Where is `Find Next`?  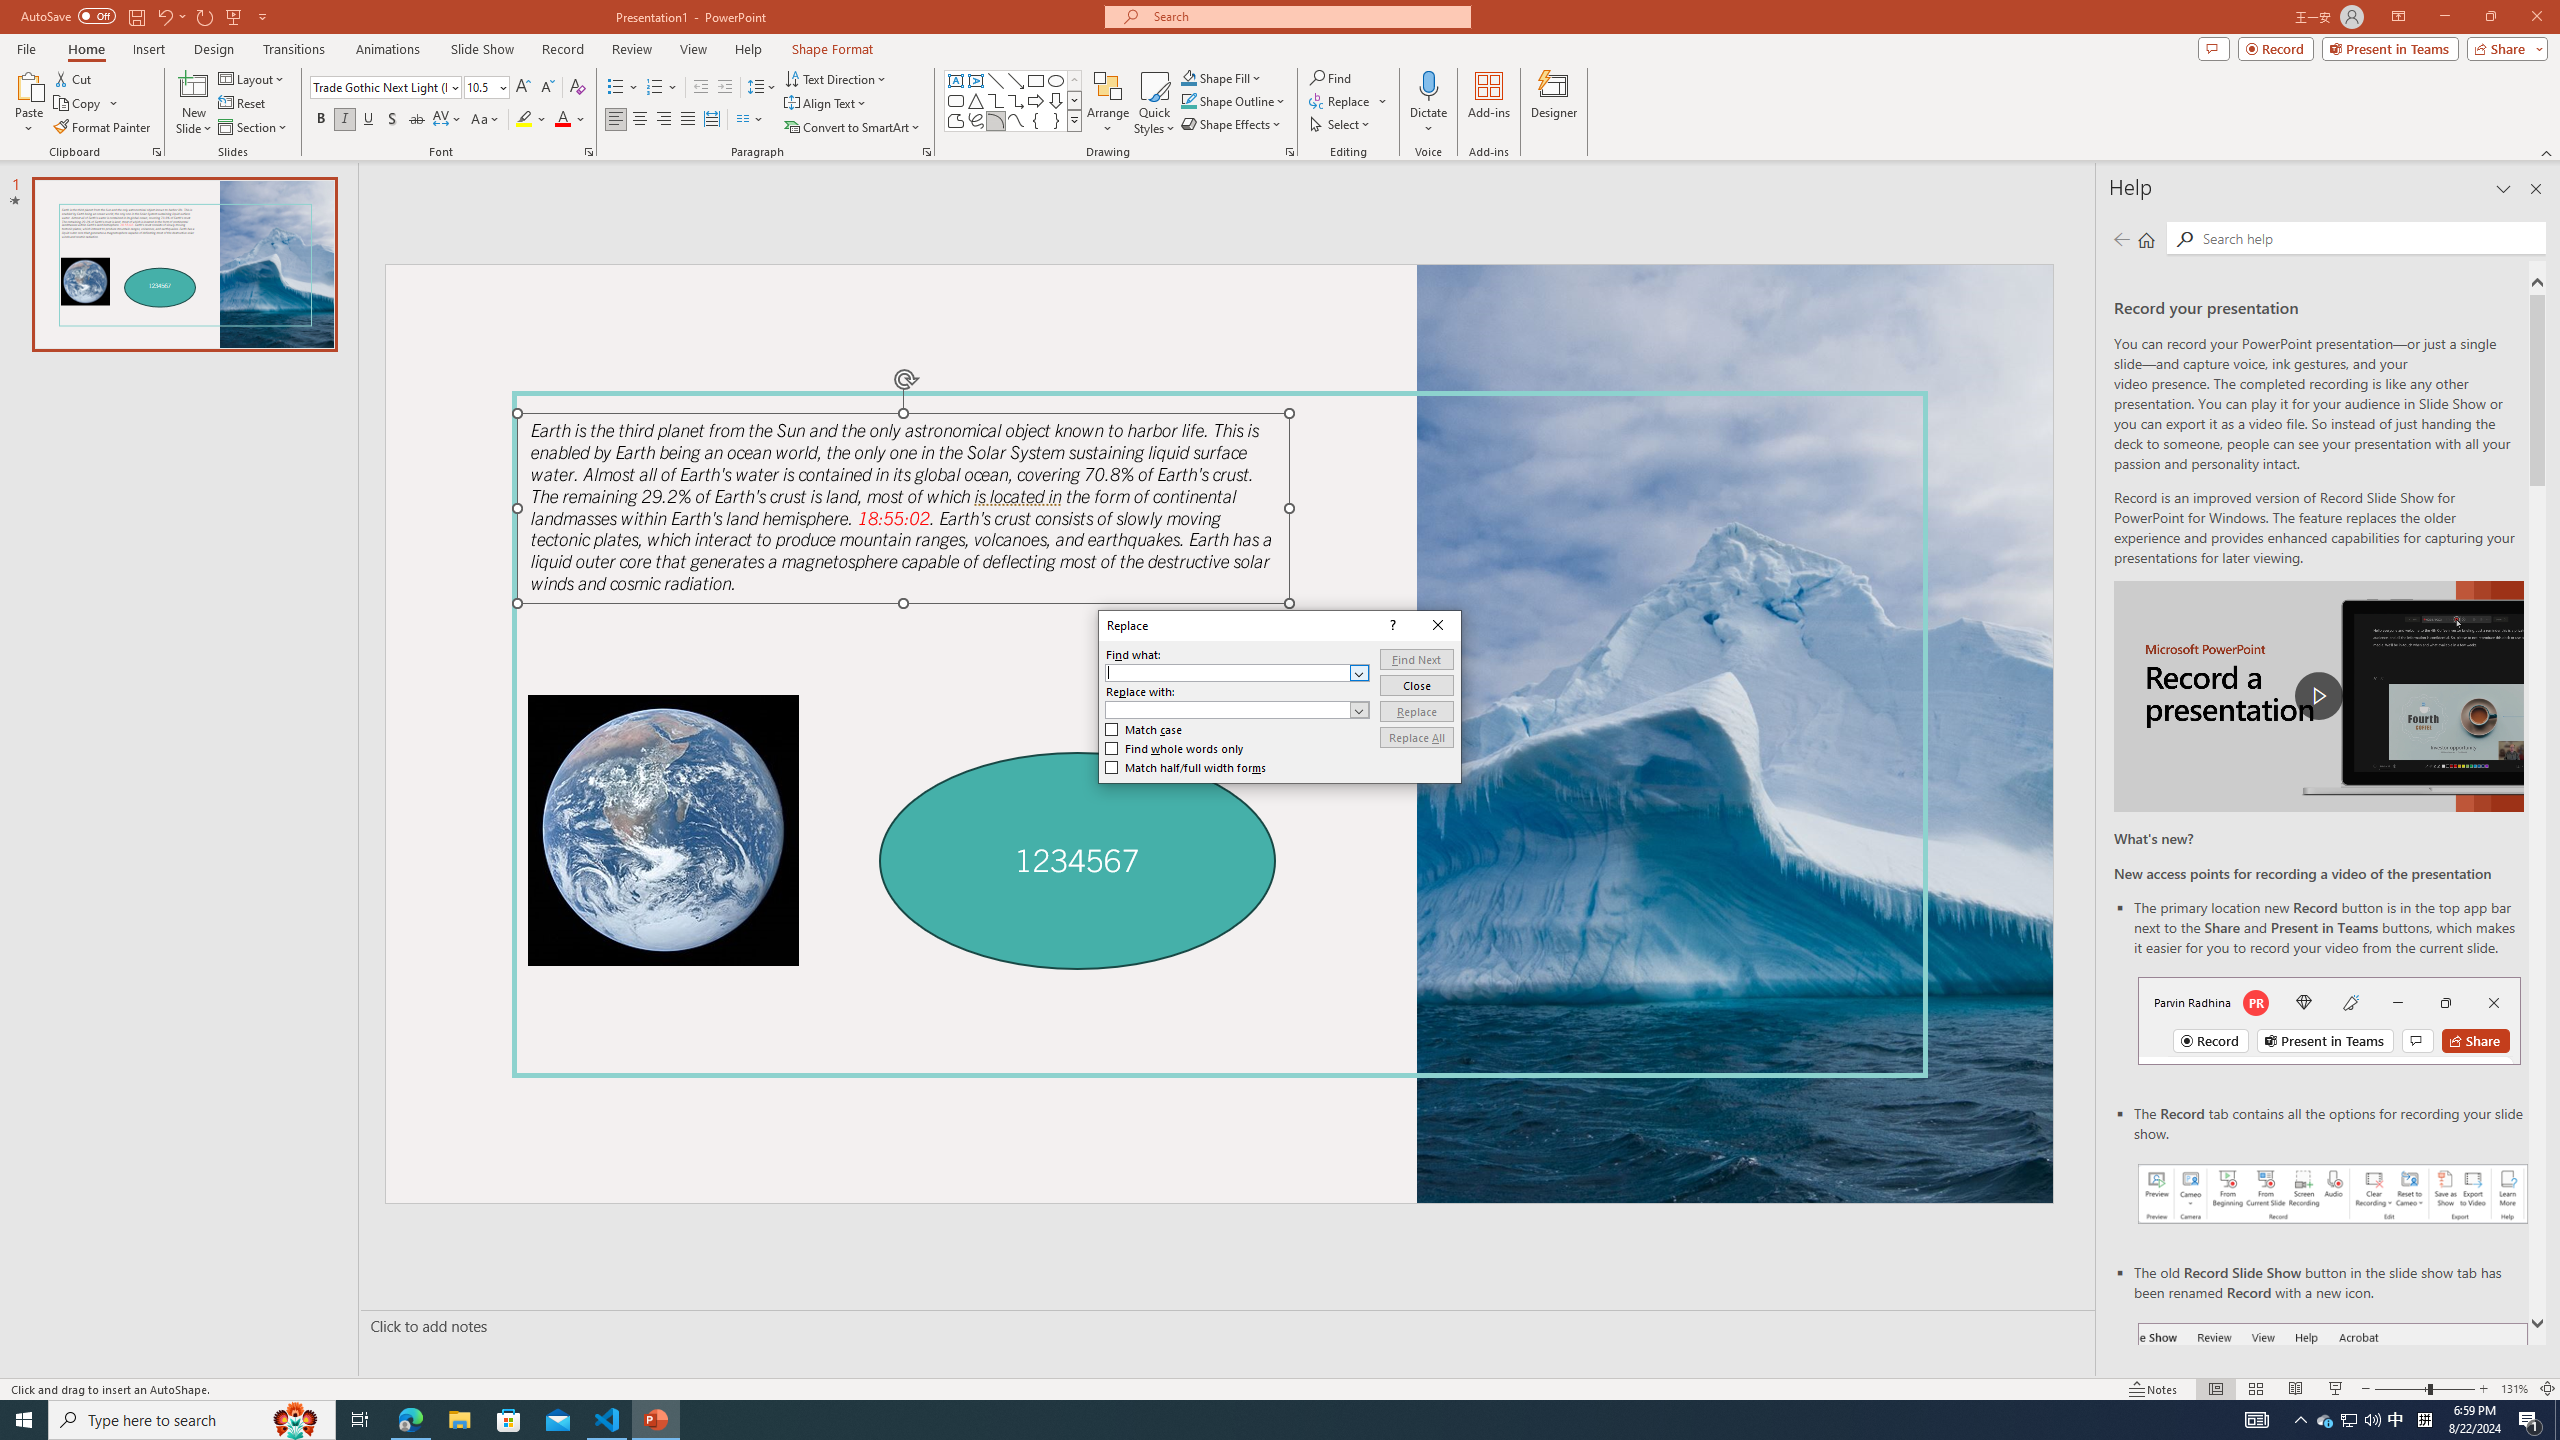 Find Next is located at coordinates (1416, 660).